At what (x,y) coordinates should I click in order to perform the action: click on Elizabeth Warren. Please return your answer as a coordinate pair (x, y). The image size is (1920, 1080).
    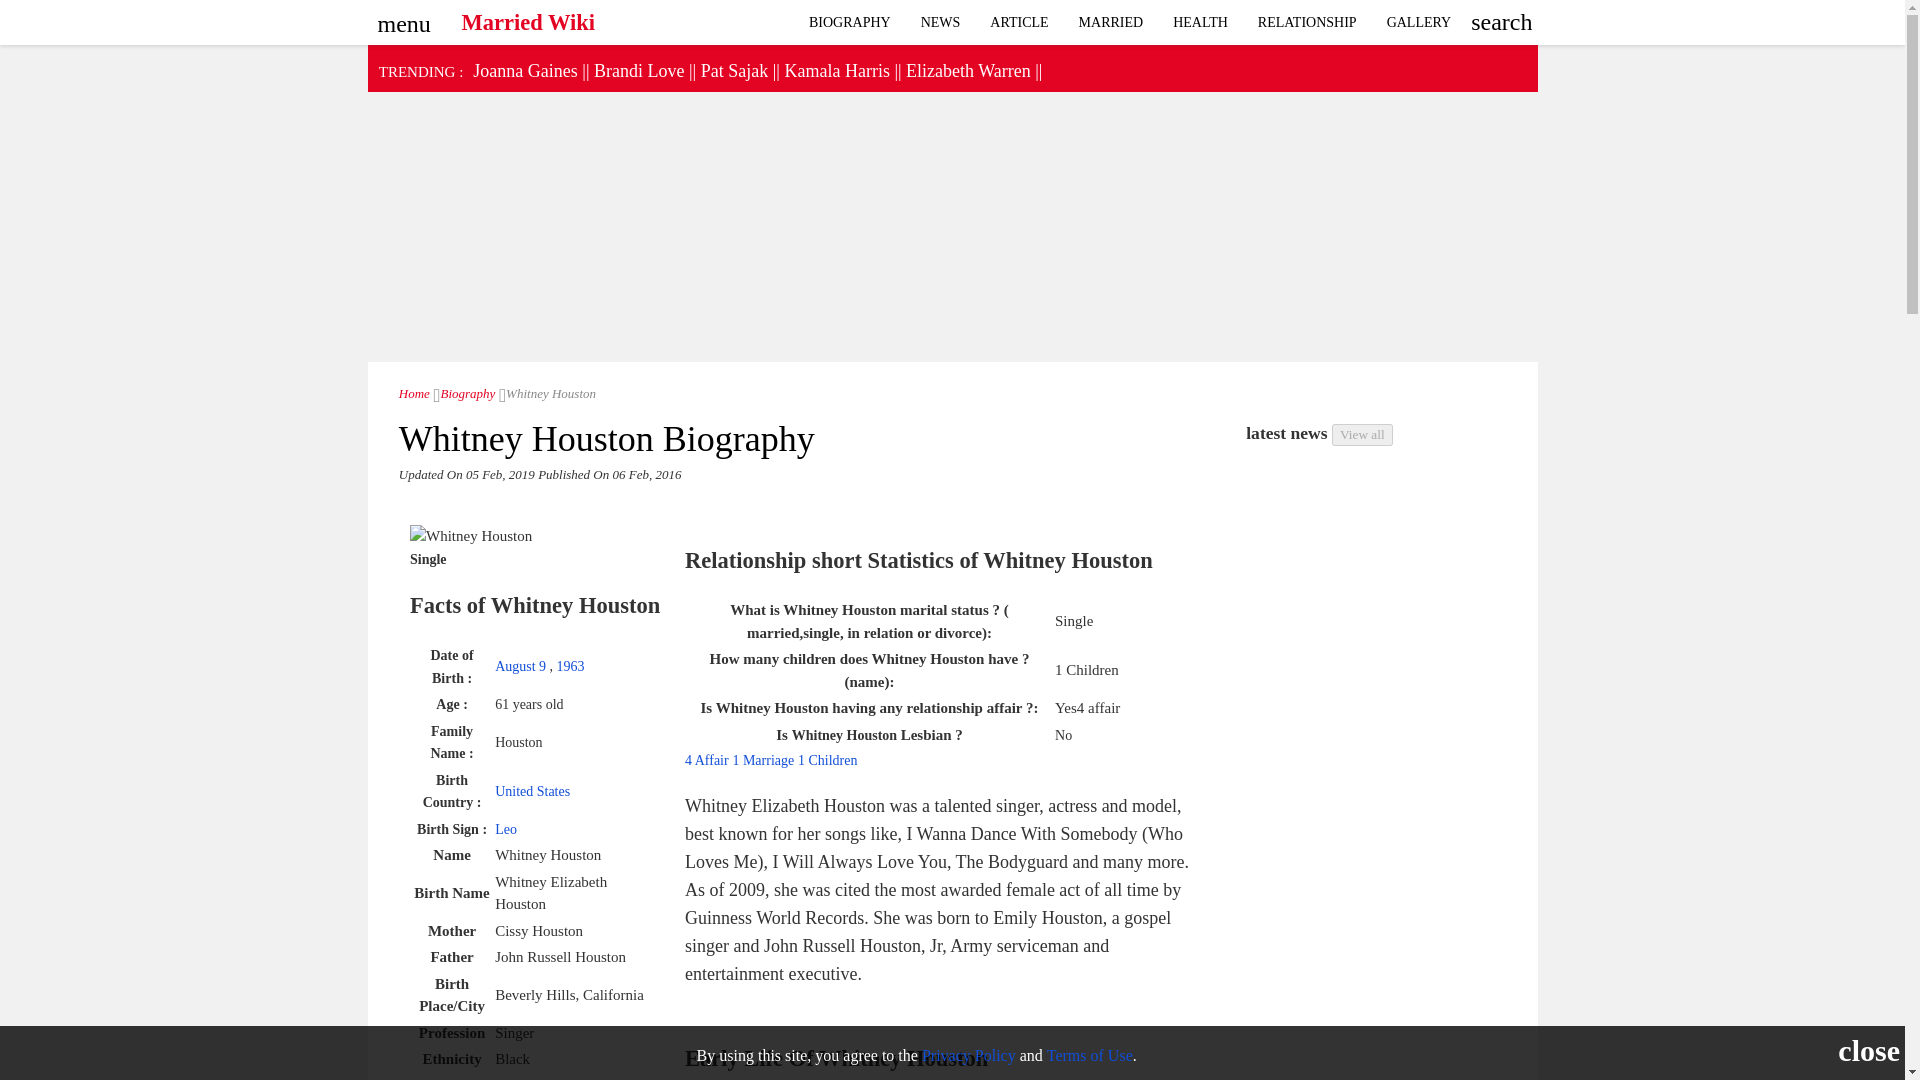
    Looking at the image, I should click on (968, 70).